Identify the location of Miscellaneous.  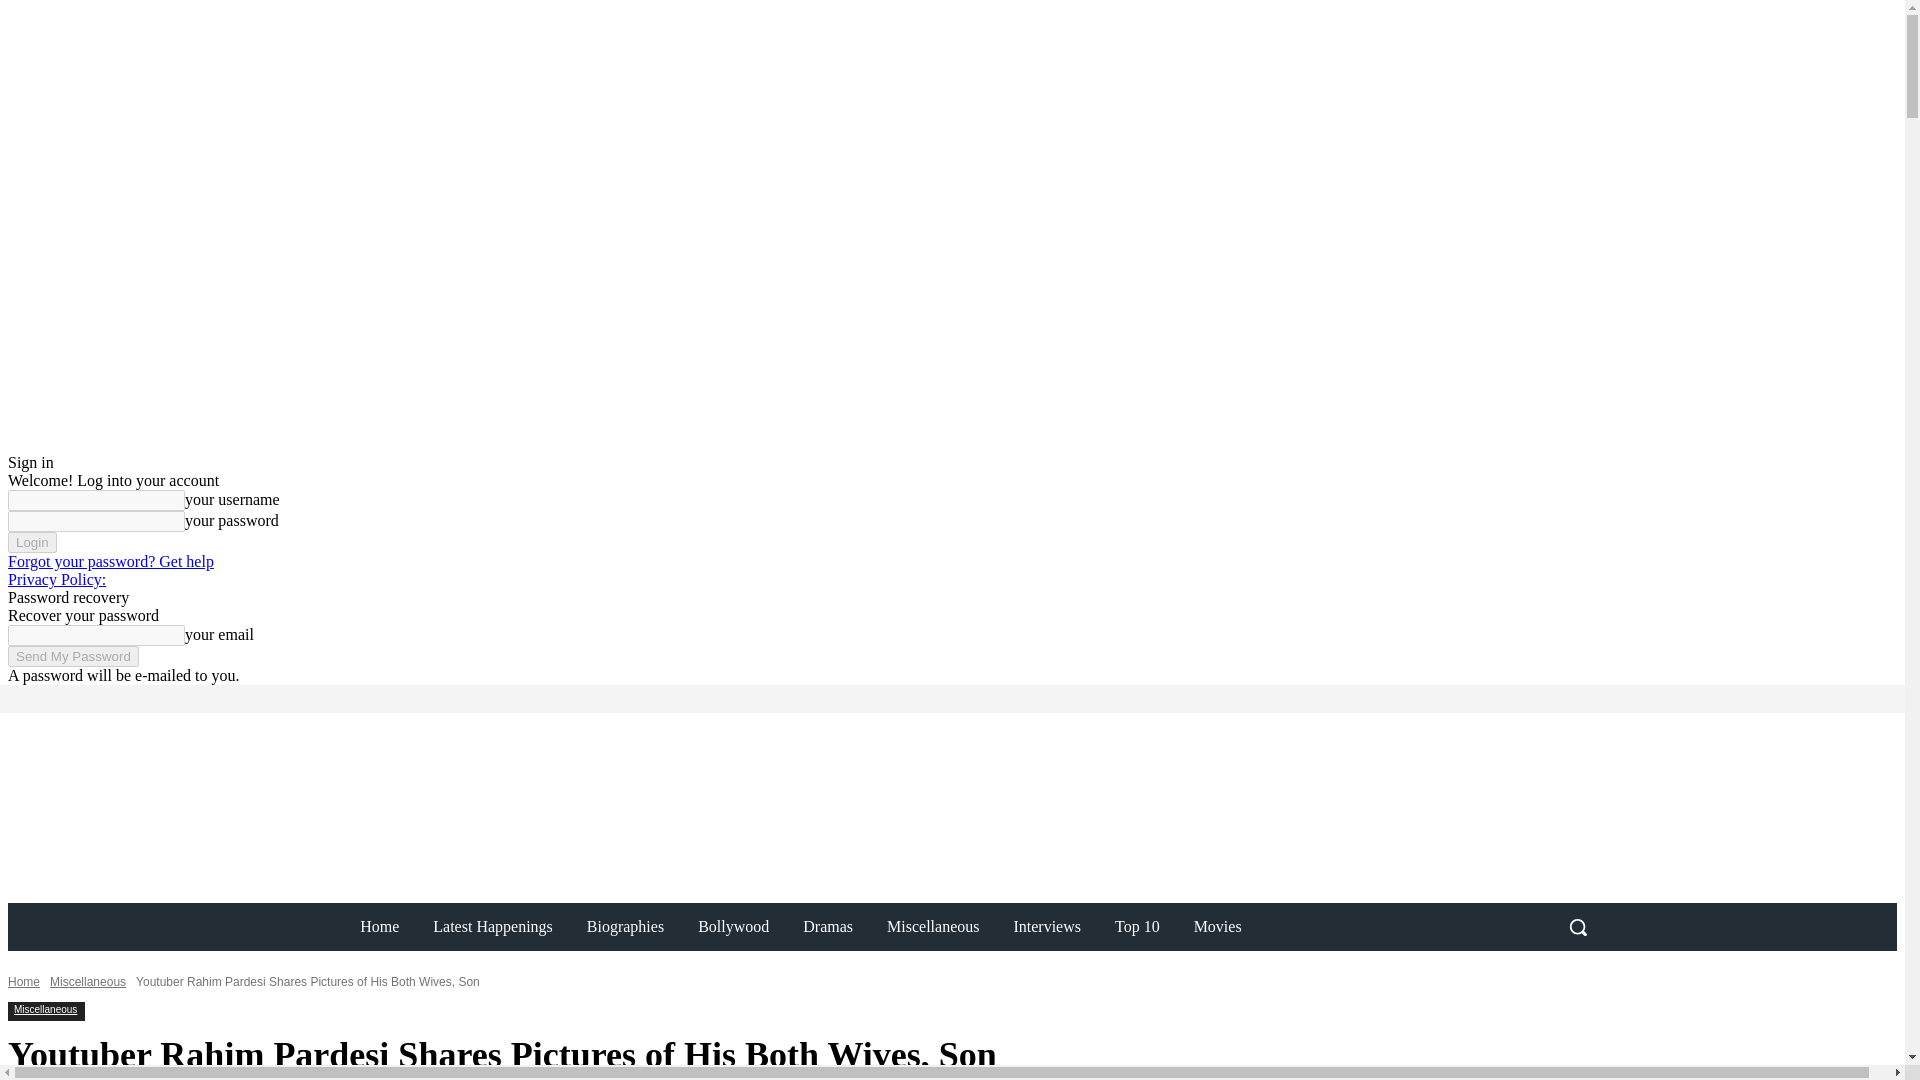
(88, 982).